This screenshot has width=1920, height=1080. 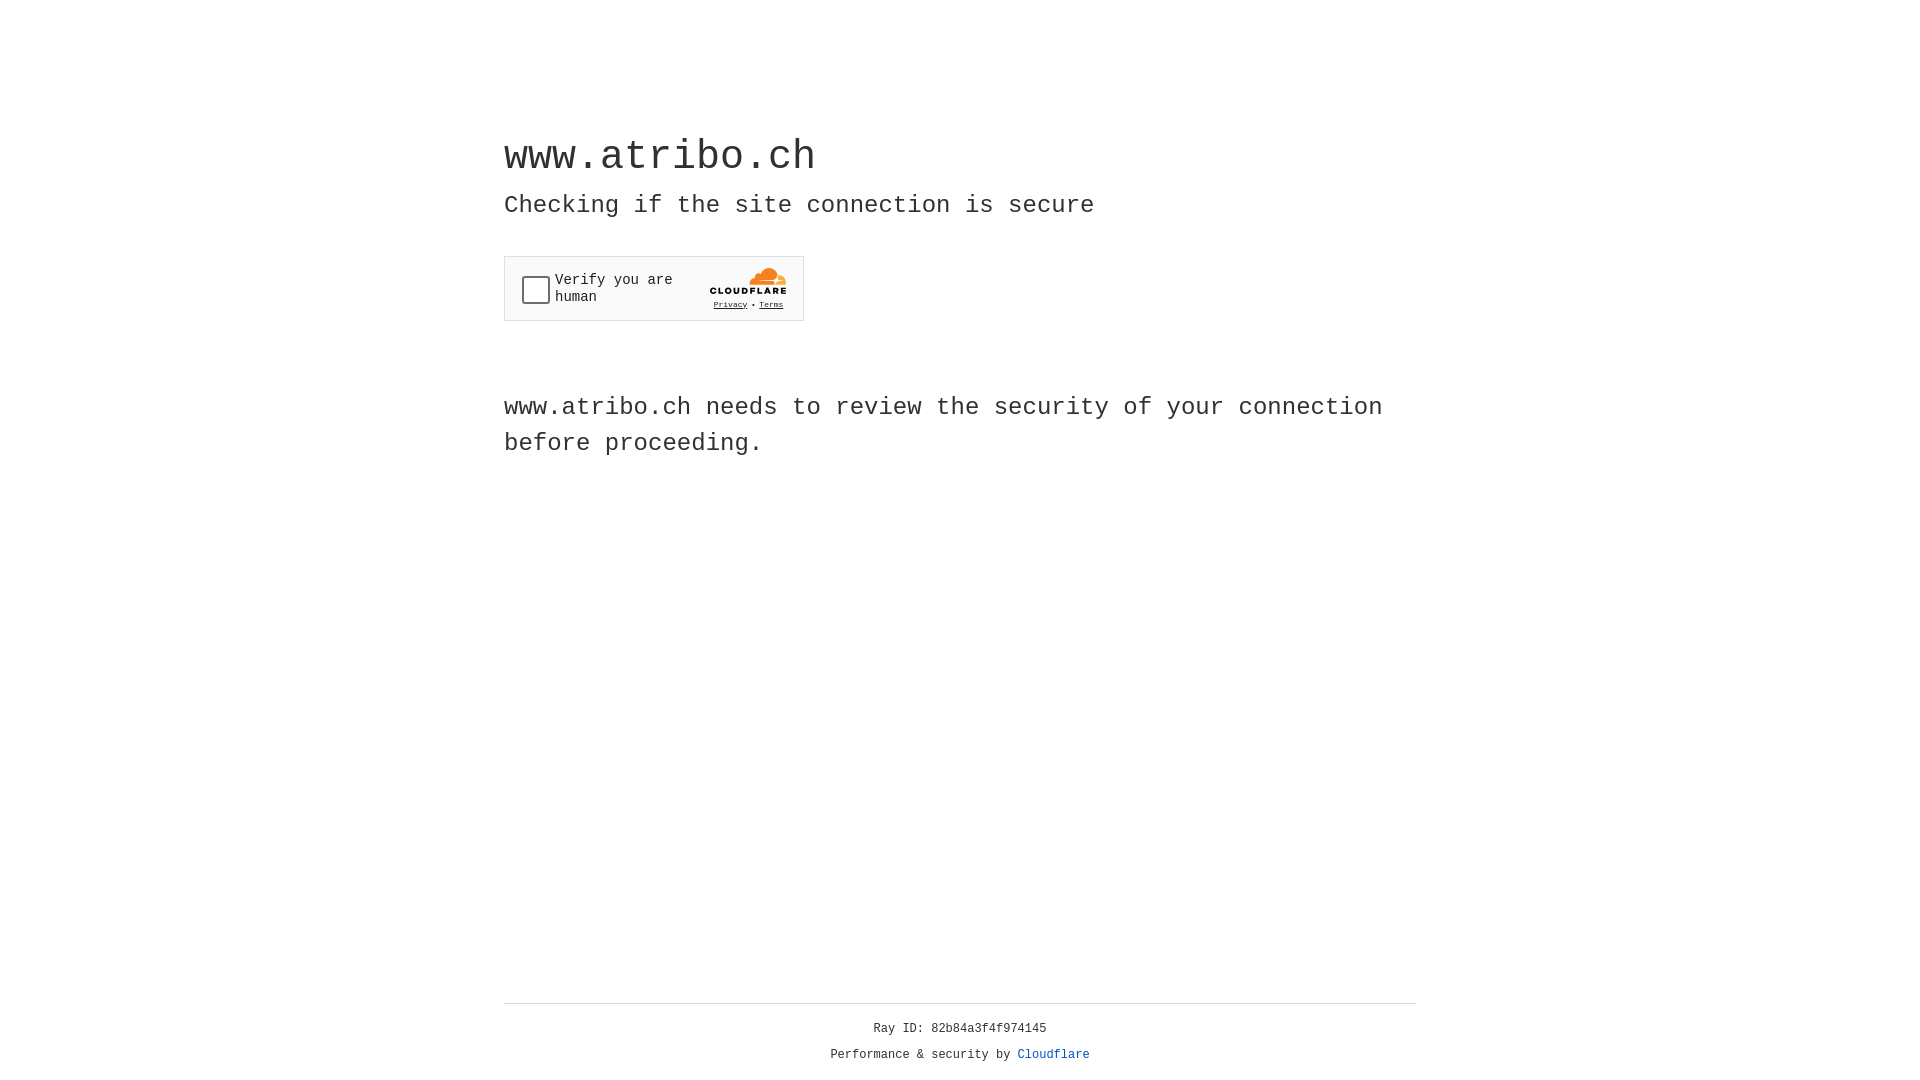 I want to click on Widget containing a Cloudflare security challenge, so click(x=654, y=288).